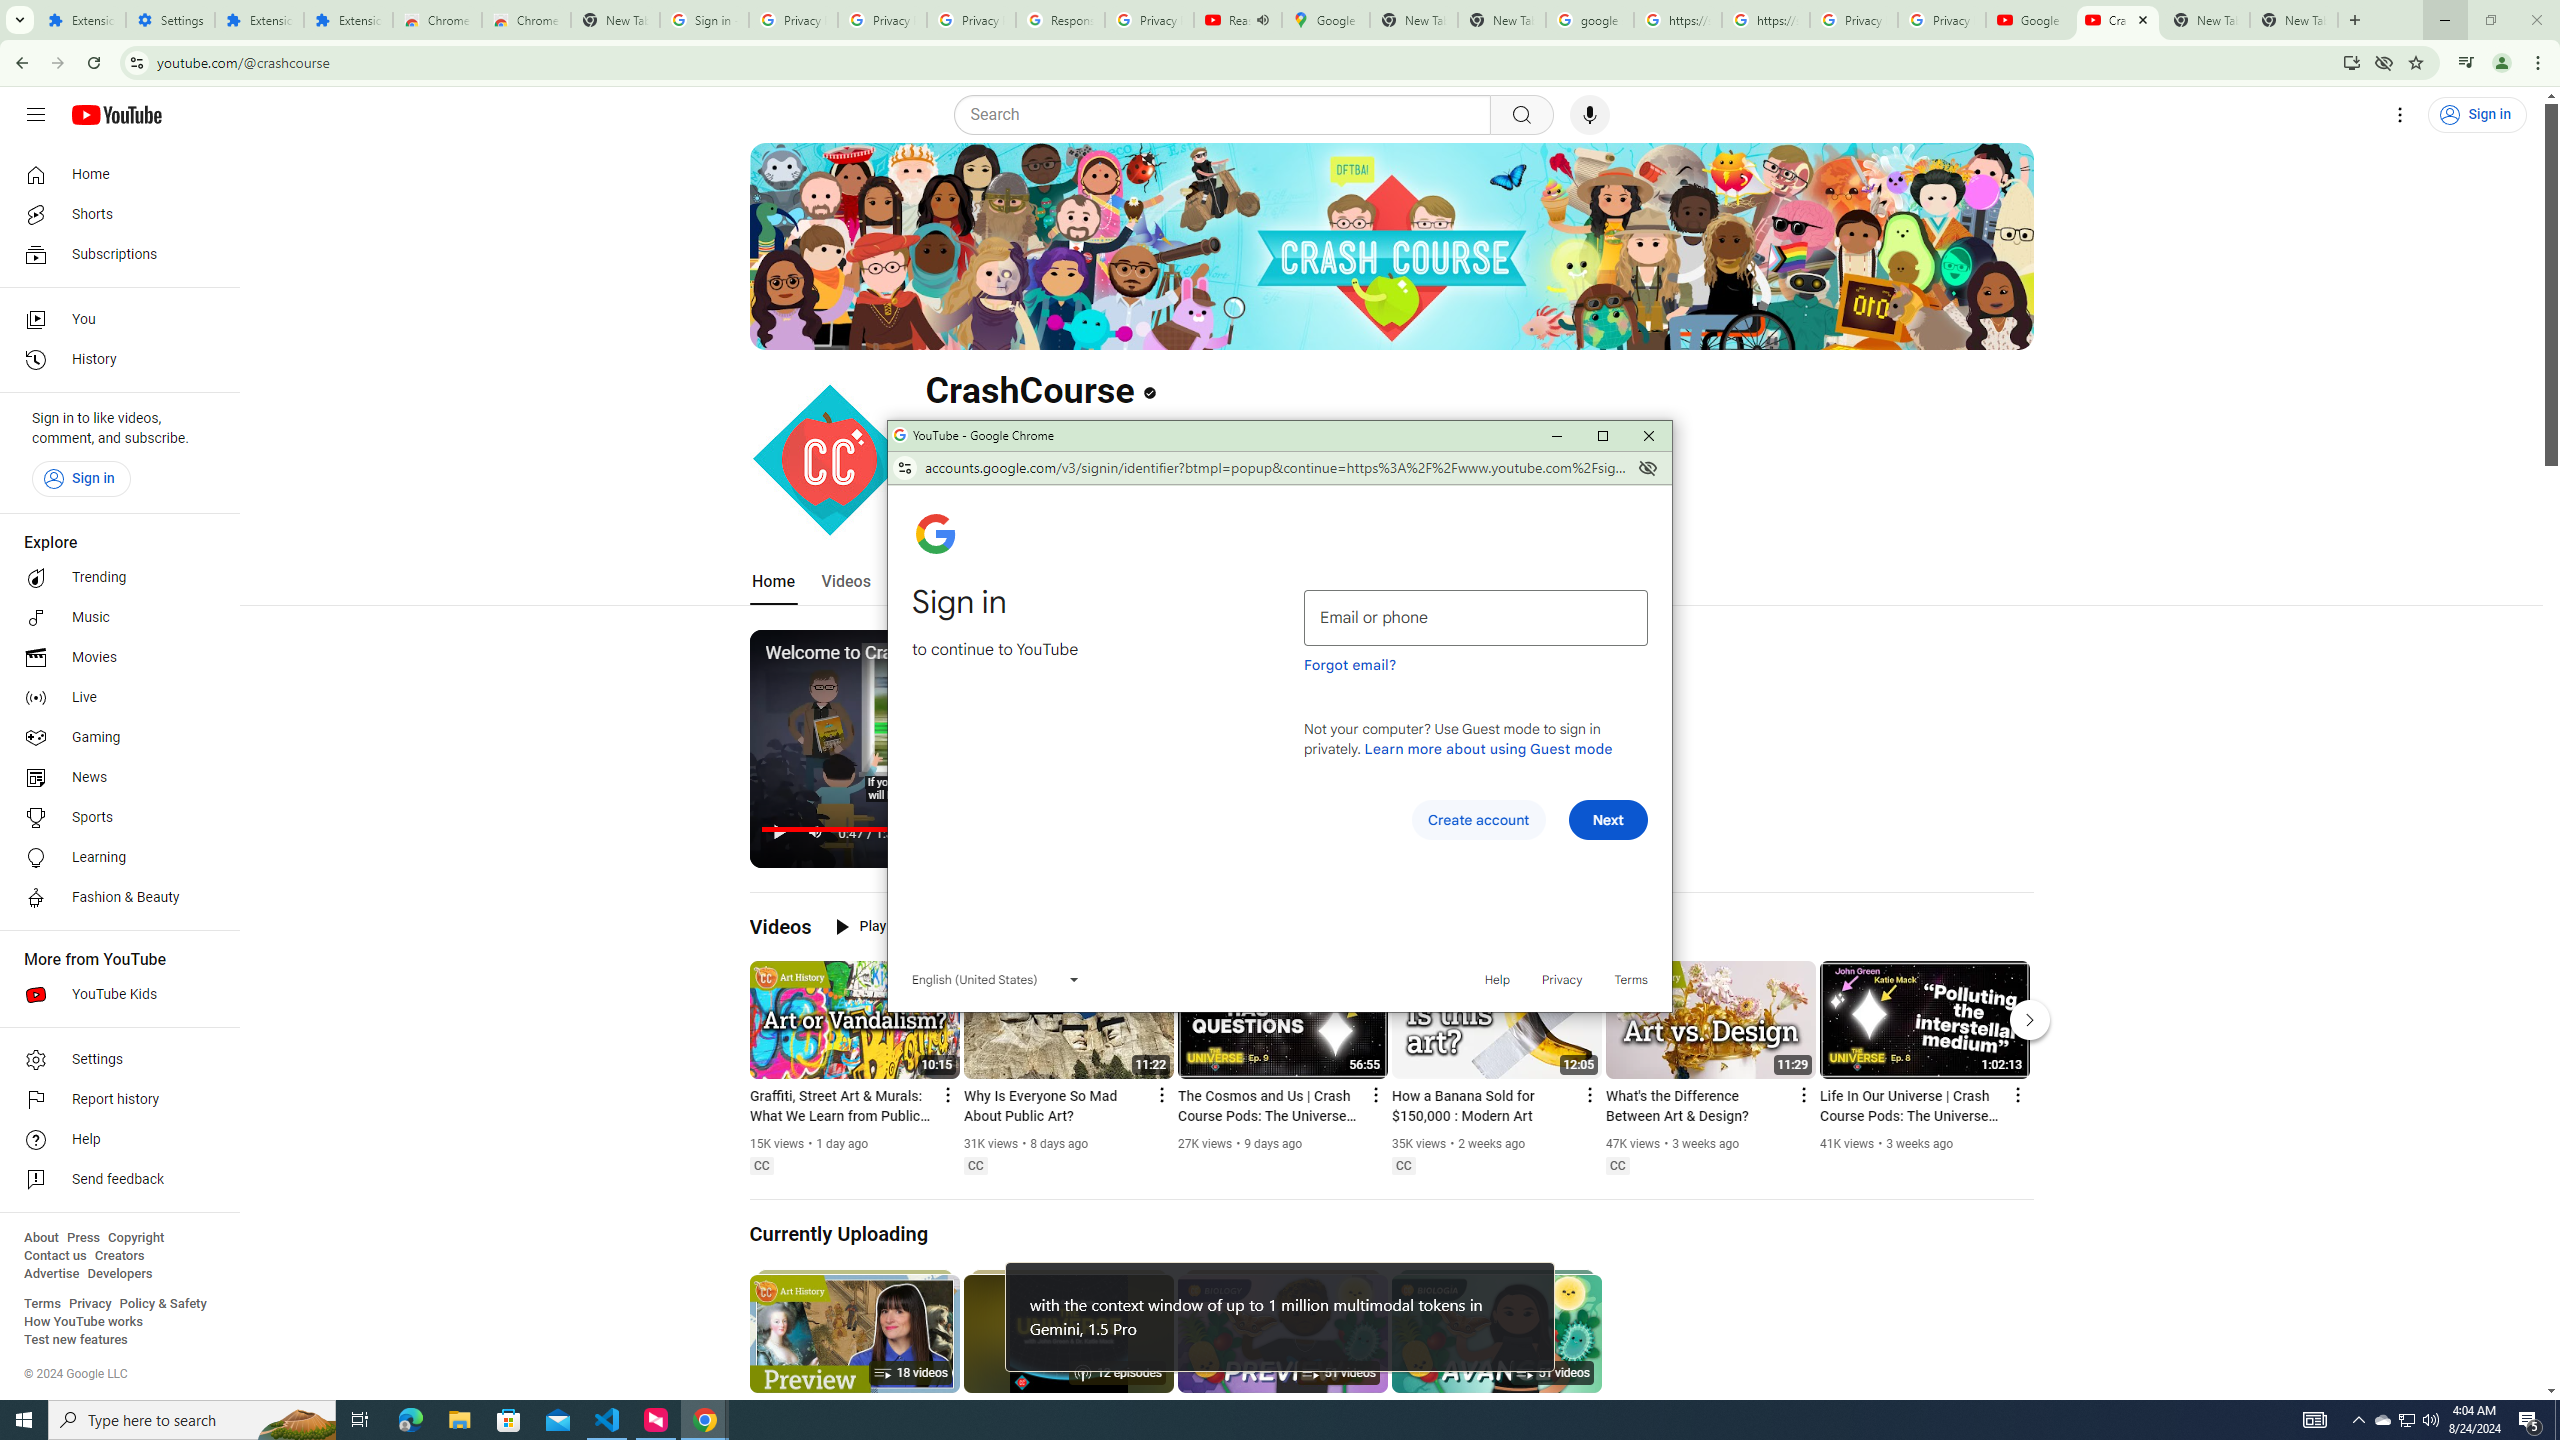 This screenshot has height=1440, width=2560. I want to click on Chrome Web Store, so click(438, 20).